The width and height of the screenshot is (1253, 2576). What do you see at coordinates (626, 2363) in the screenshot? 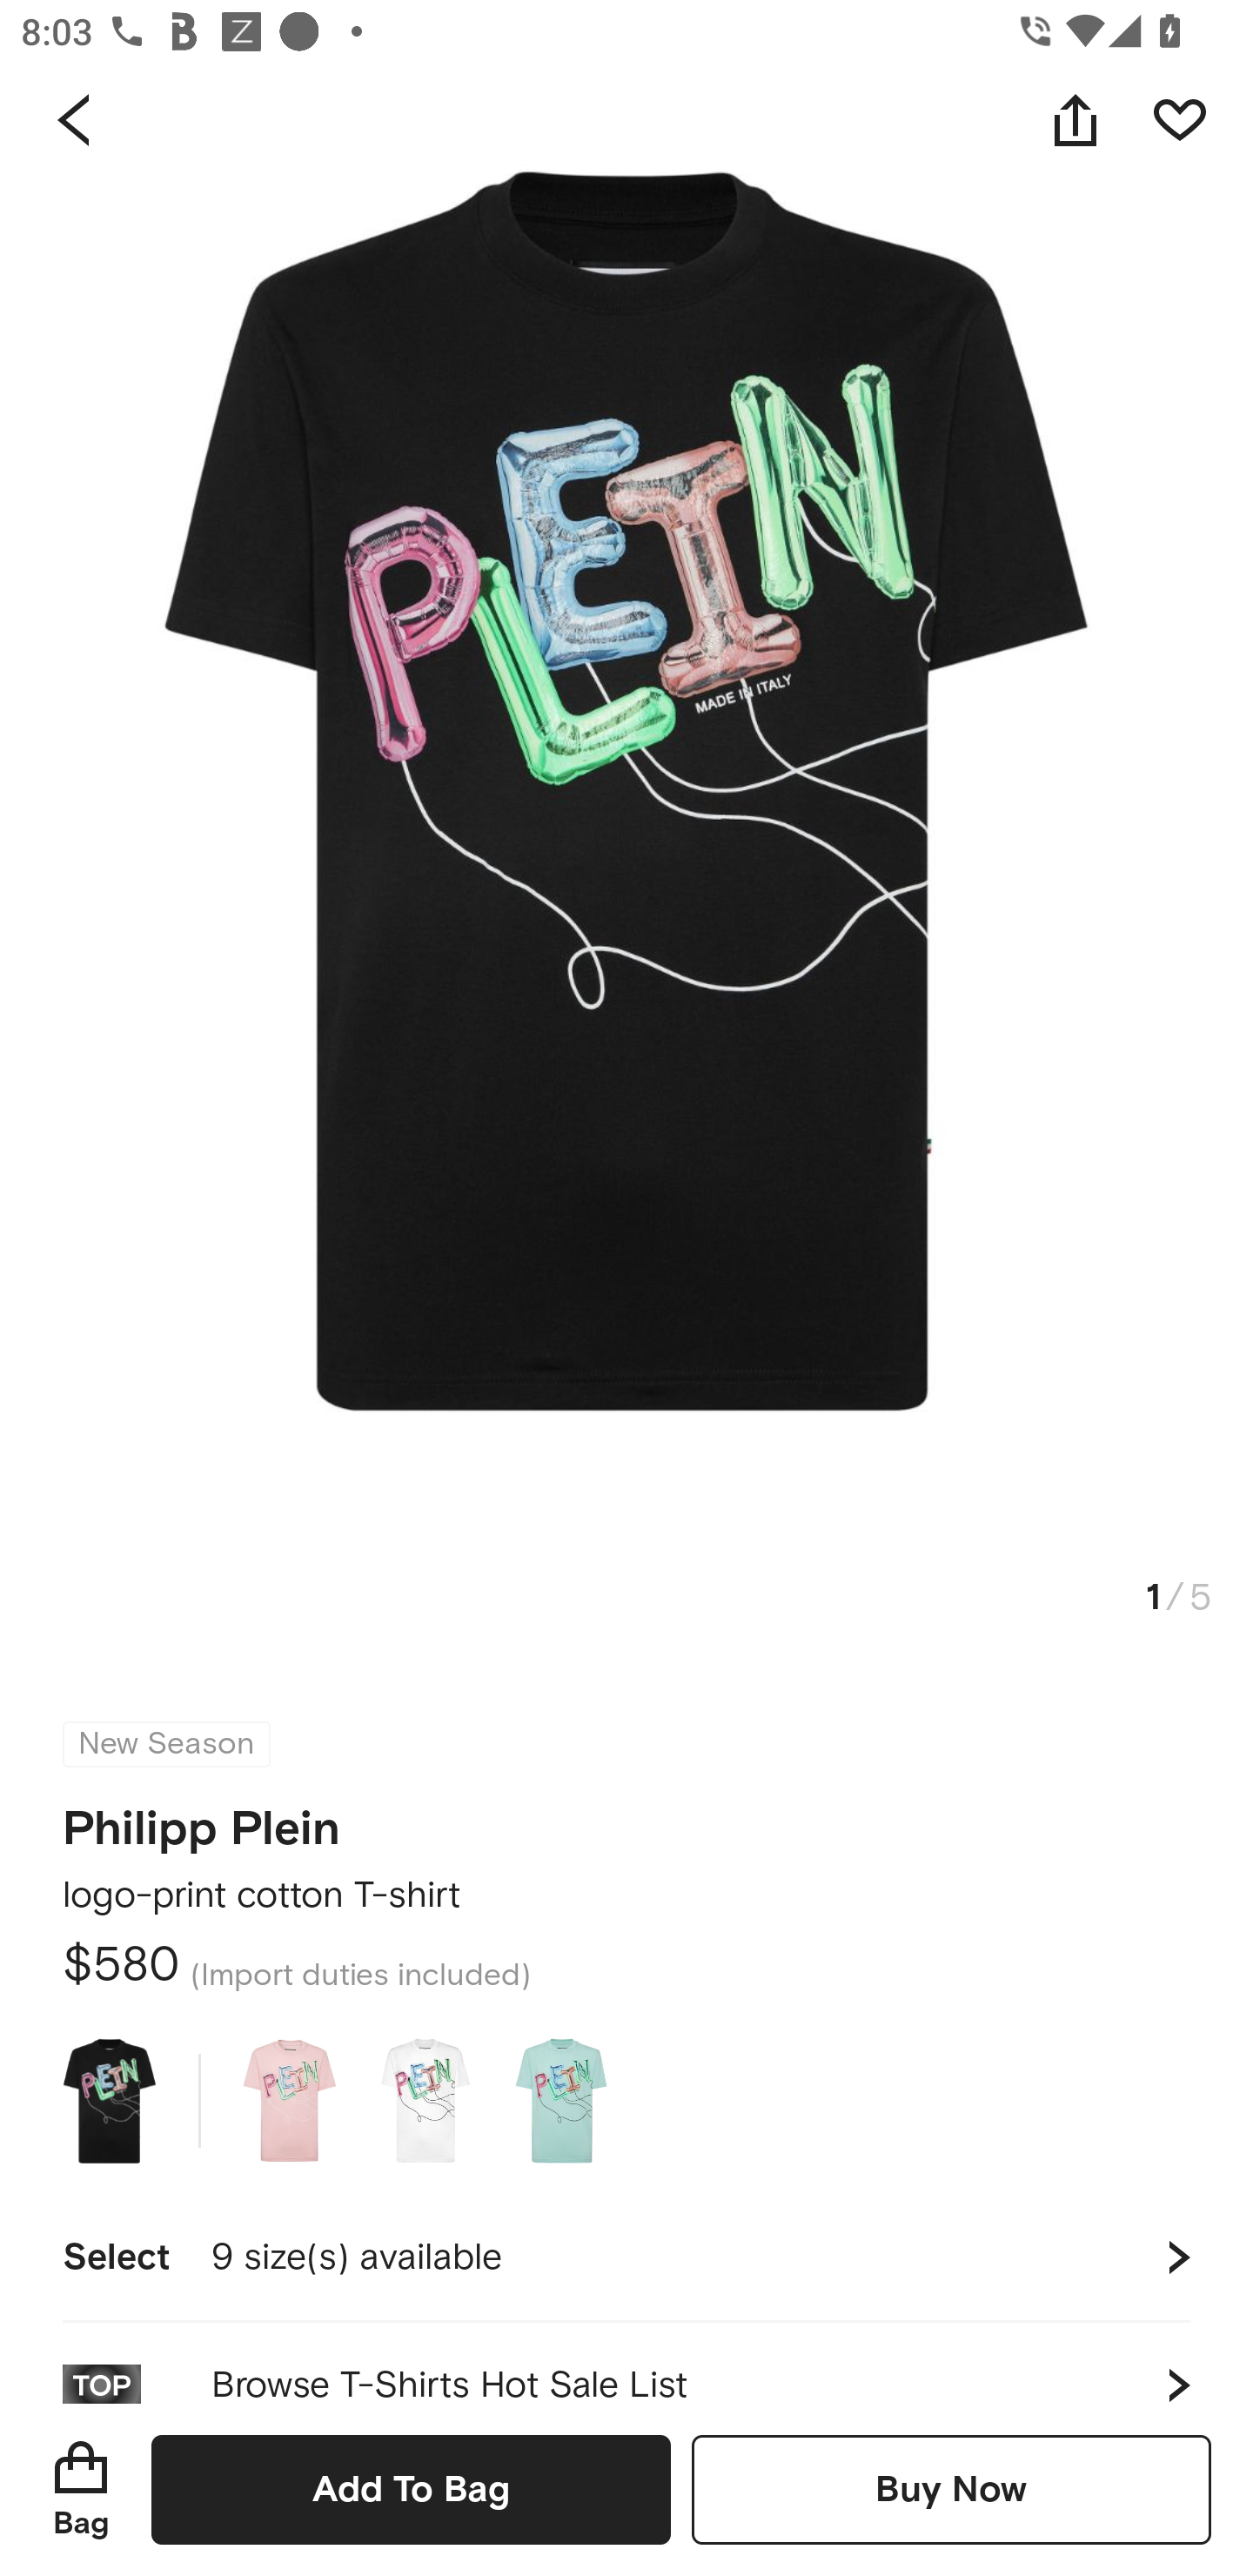
I see `Browse T-Shirts Hot Sale List` at bounding box center [626, 2363].